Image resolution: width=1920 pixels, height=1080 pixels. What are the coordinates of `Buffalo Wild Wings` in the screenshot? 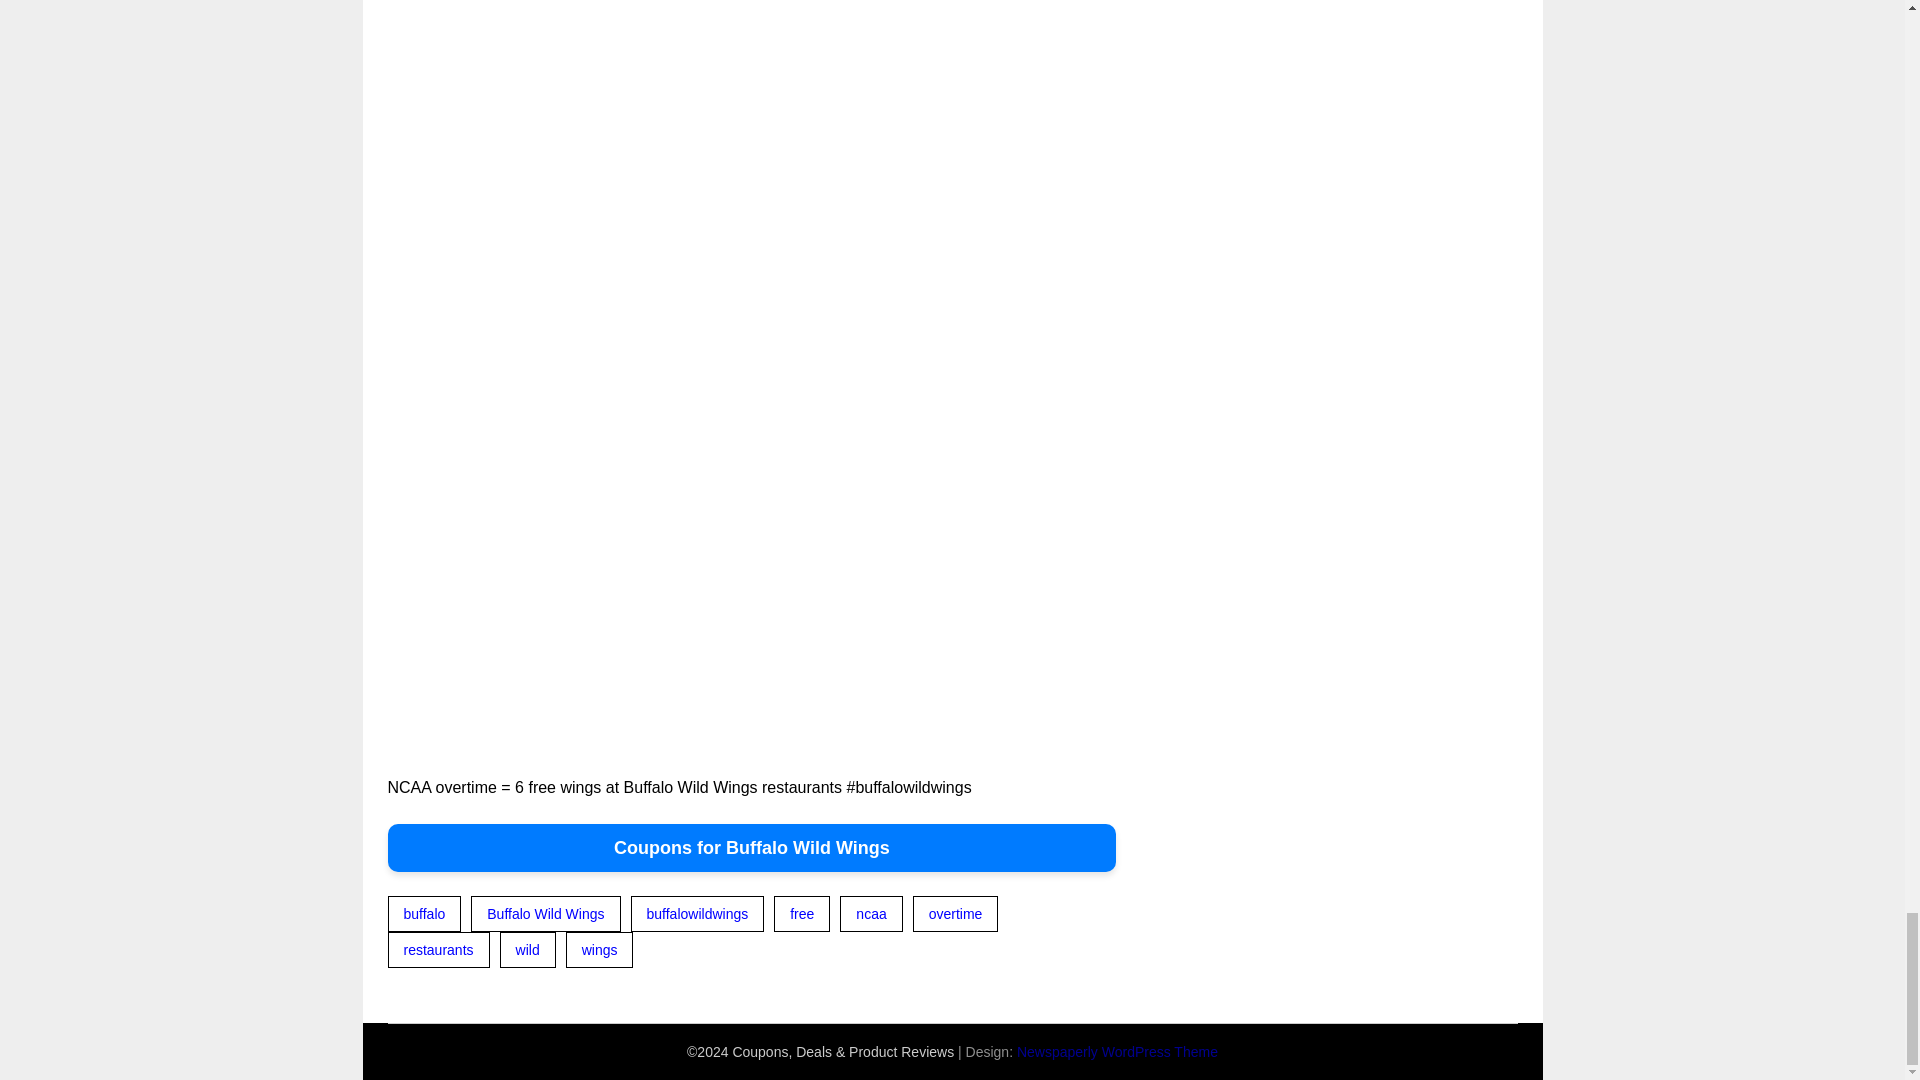 It's located at (545, 914).